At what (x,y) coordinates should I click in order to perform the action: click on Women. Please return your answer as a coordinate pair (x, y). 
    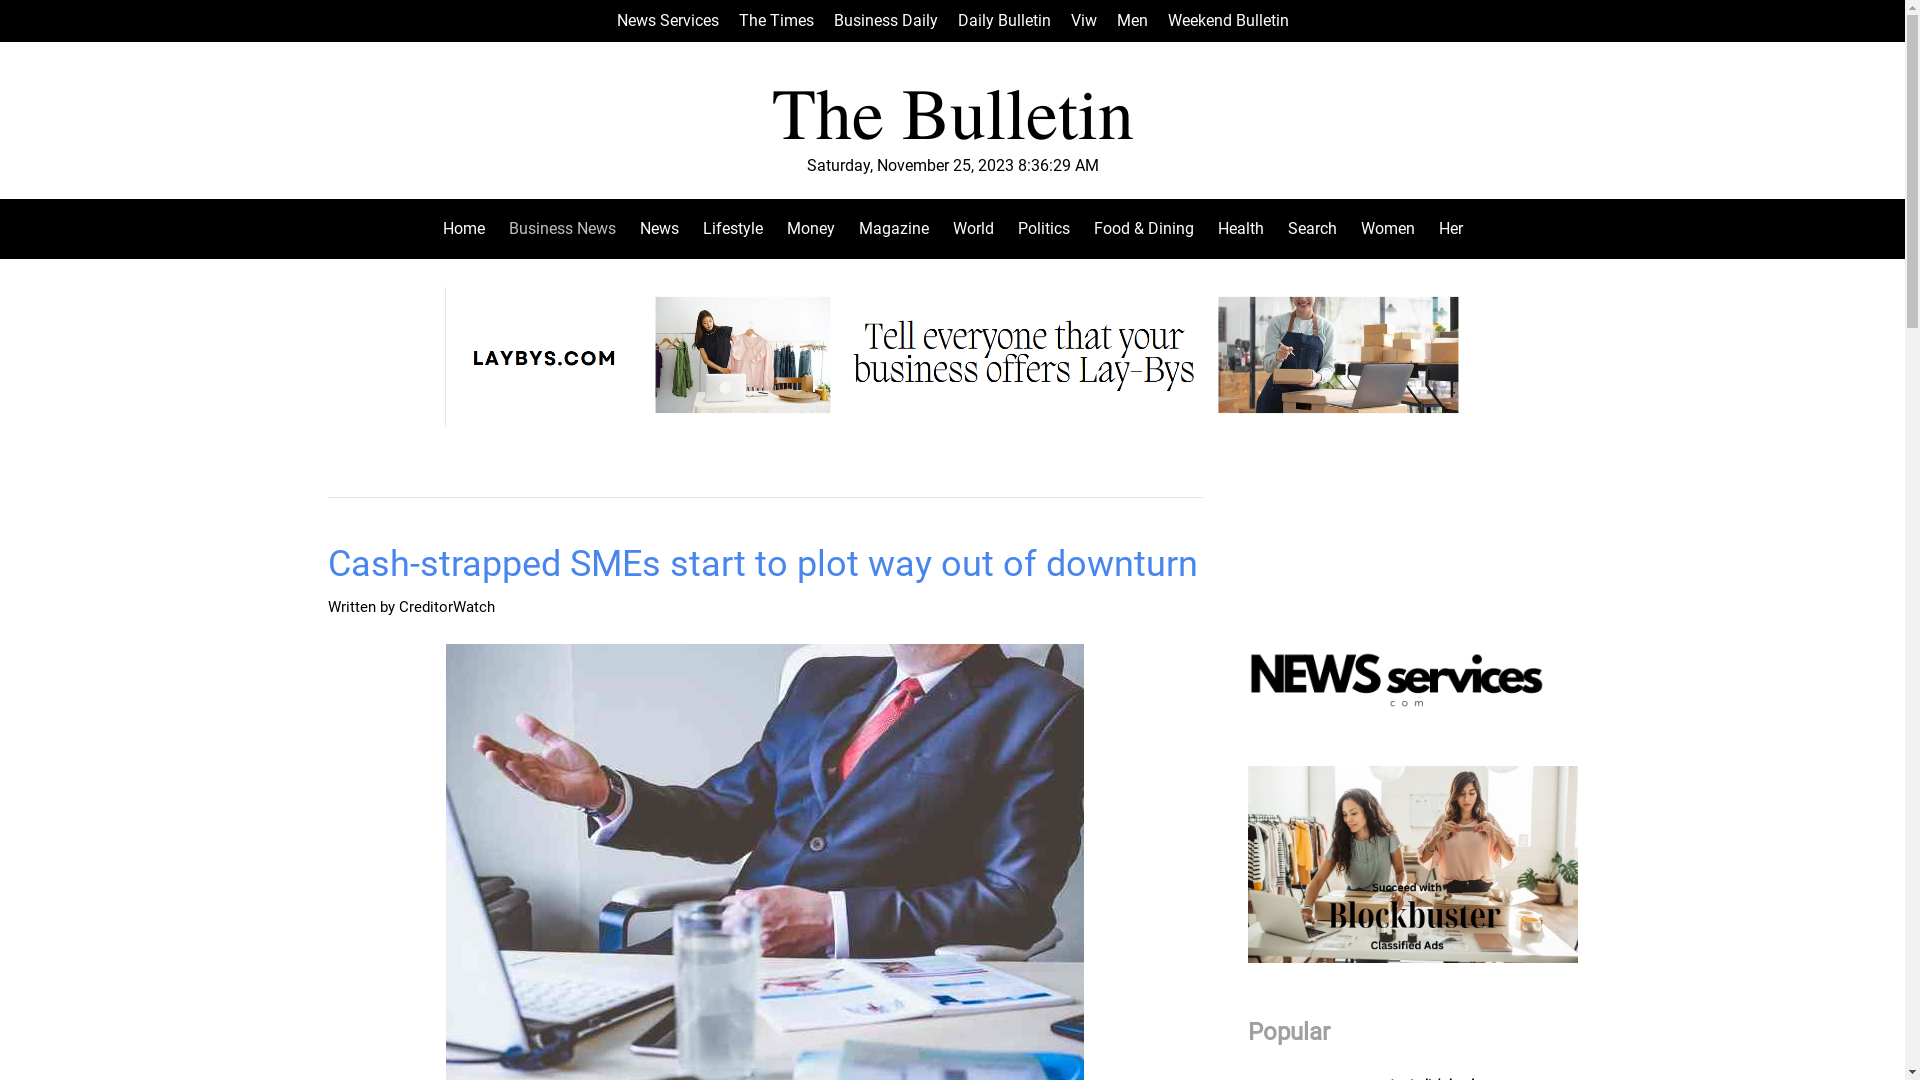
    Looking at the image, I should click on (1387, 229).